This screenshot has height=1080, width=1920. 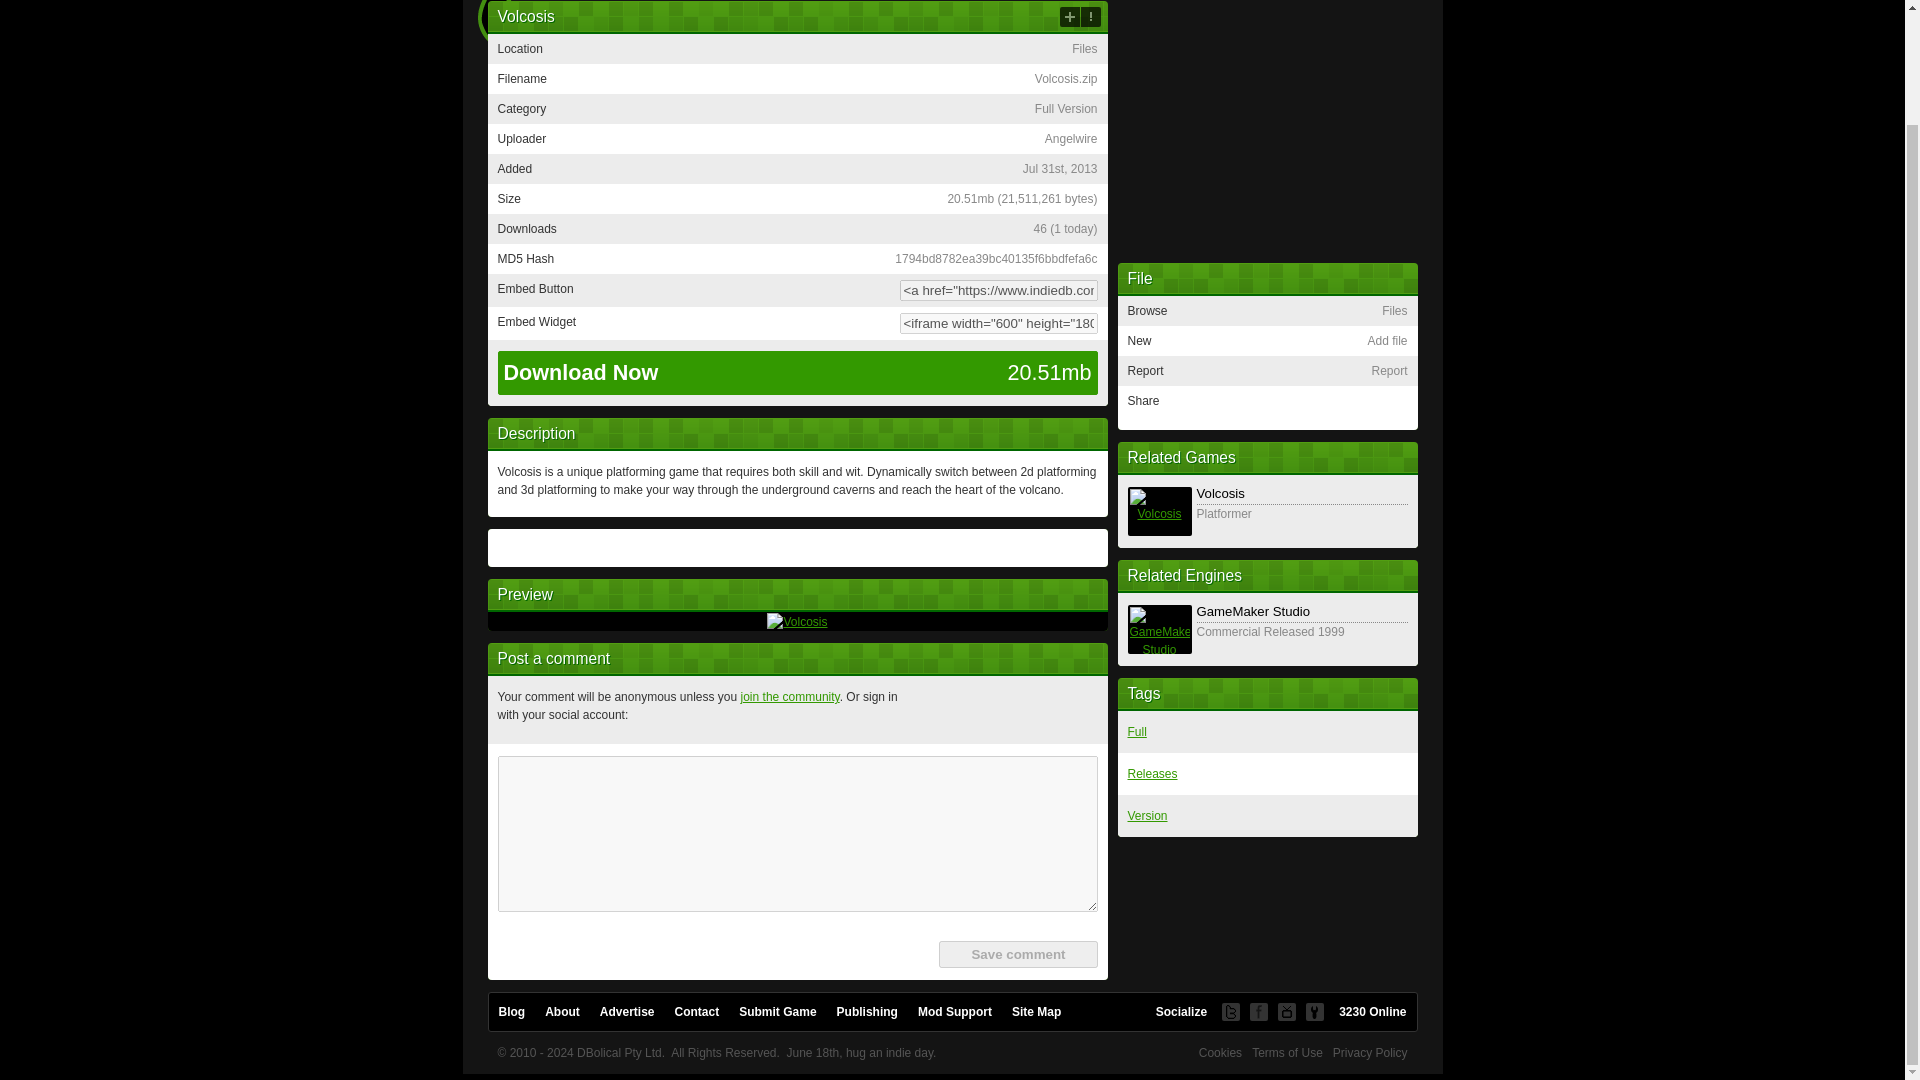 I want to click on Volcosis Statistics, so click(x=1064, y=229).